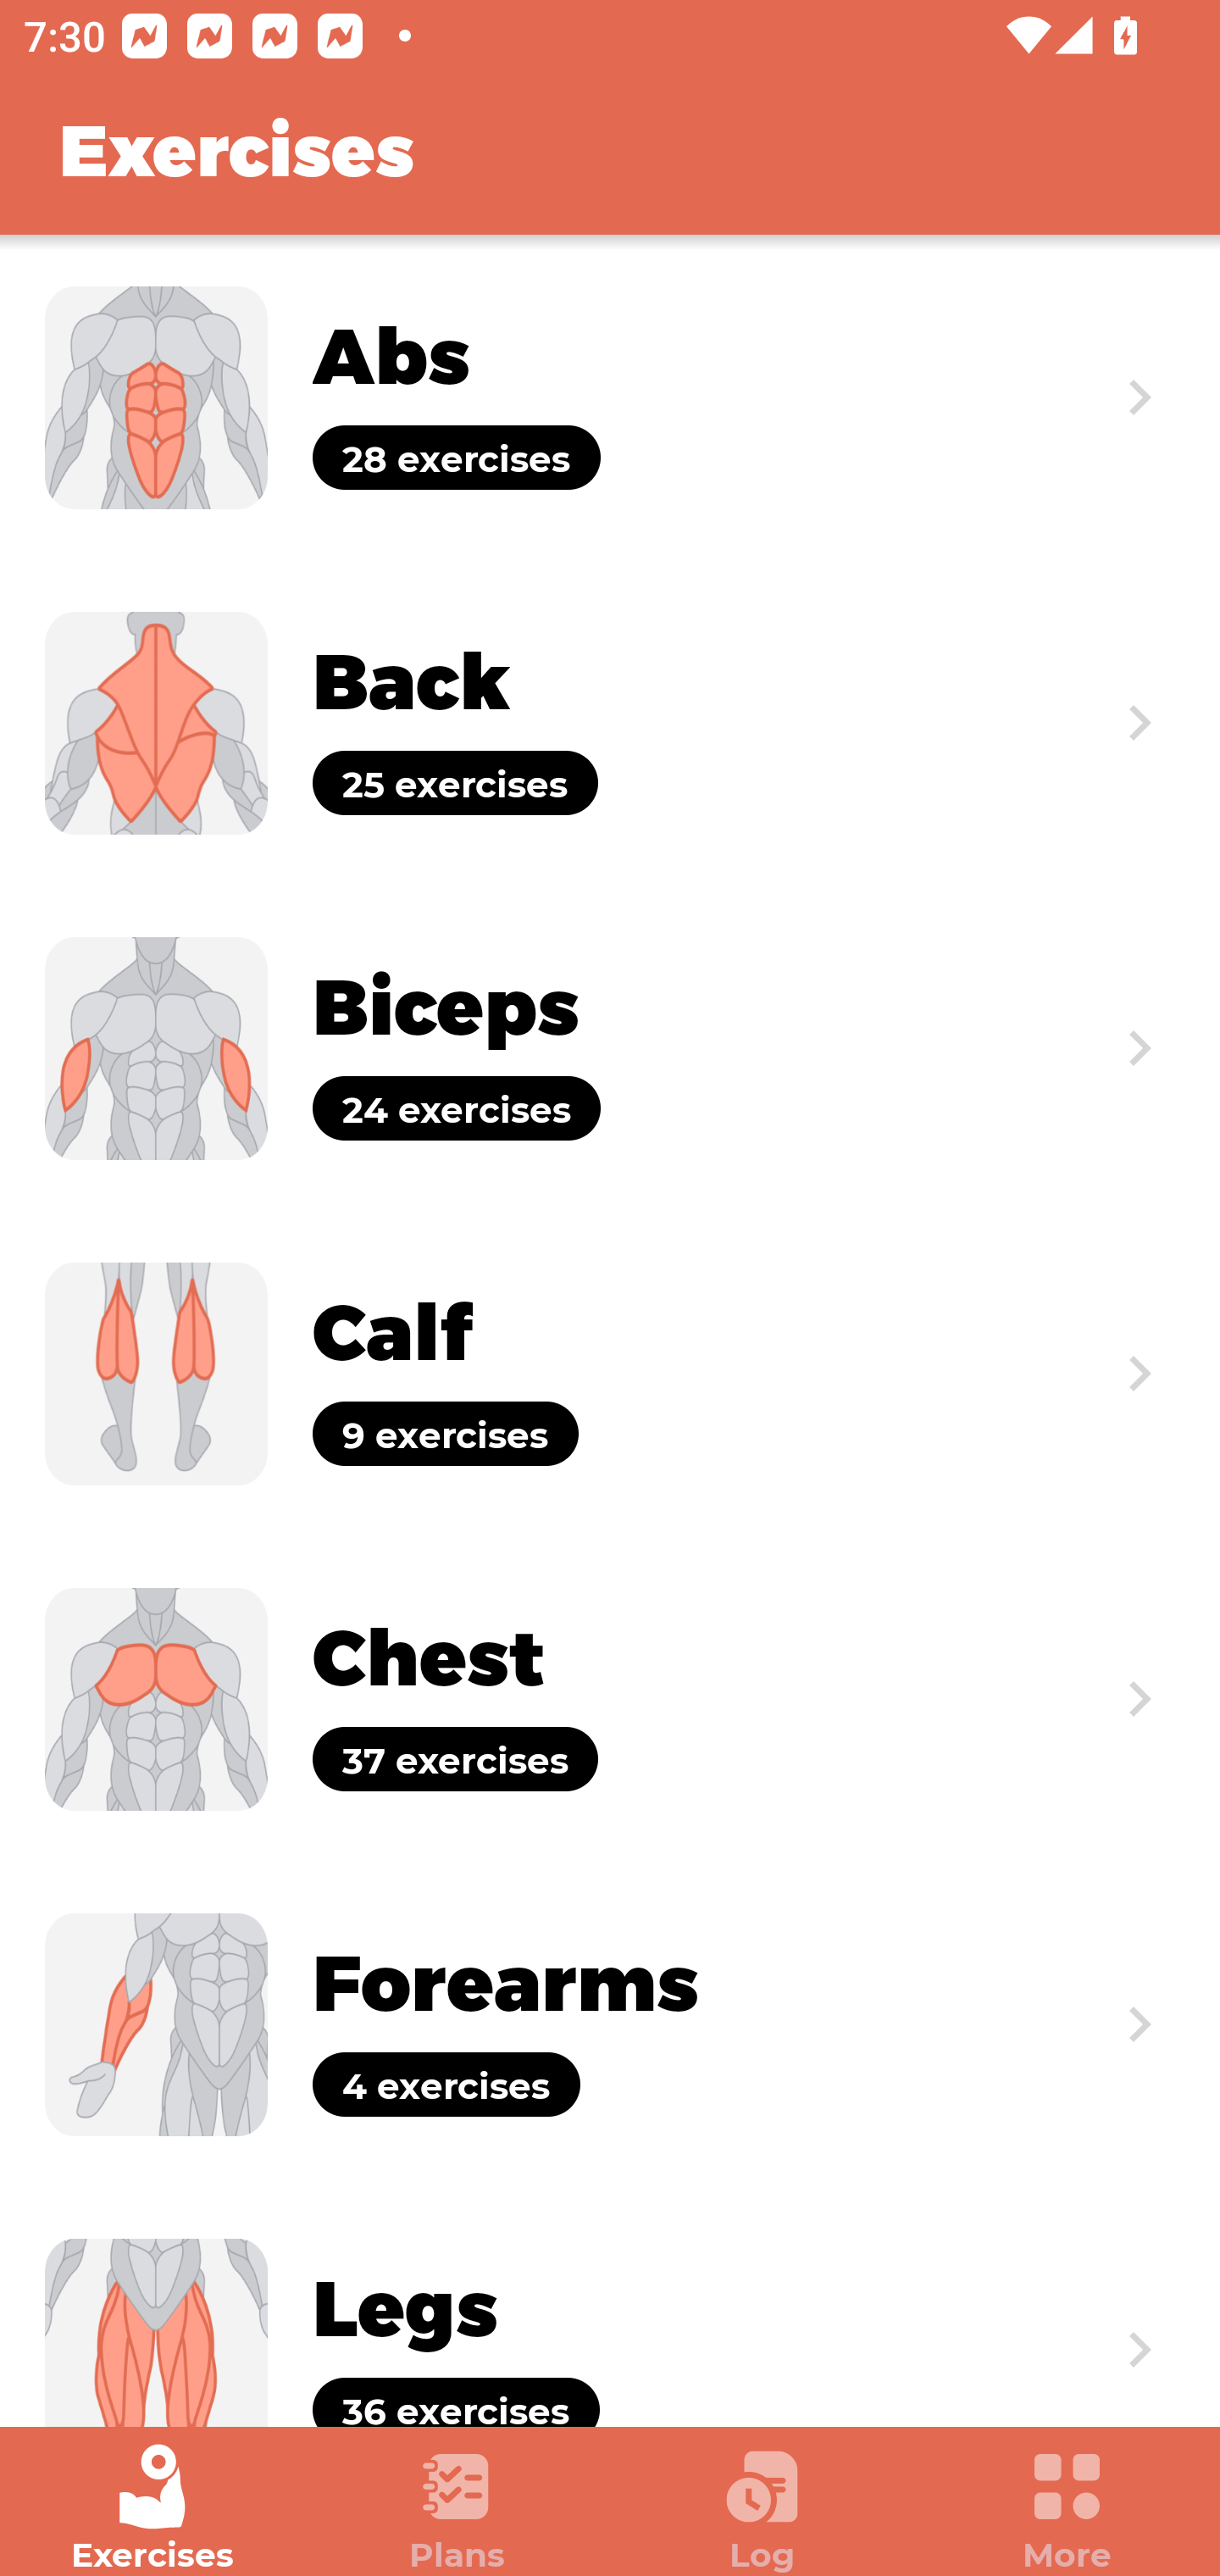  Describe the element at coordinates (610, 722) in the screenshot. I see `Exercise Back 25 exercises` at that location.